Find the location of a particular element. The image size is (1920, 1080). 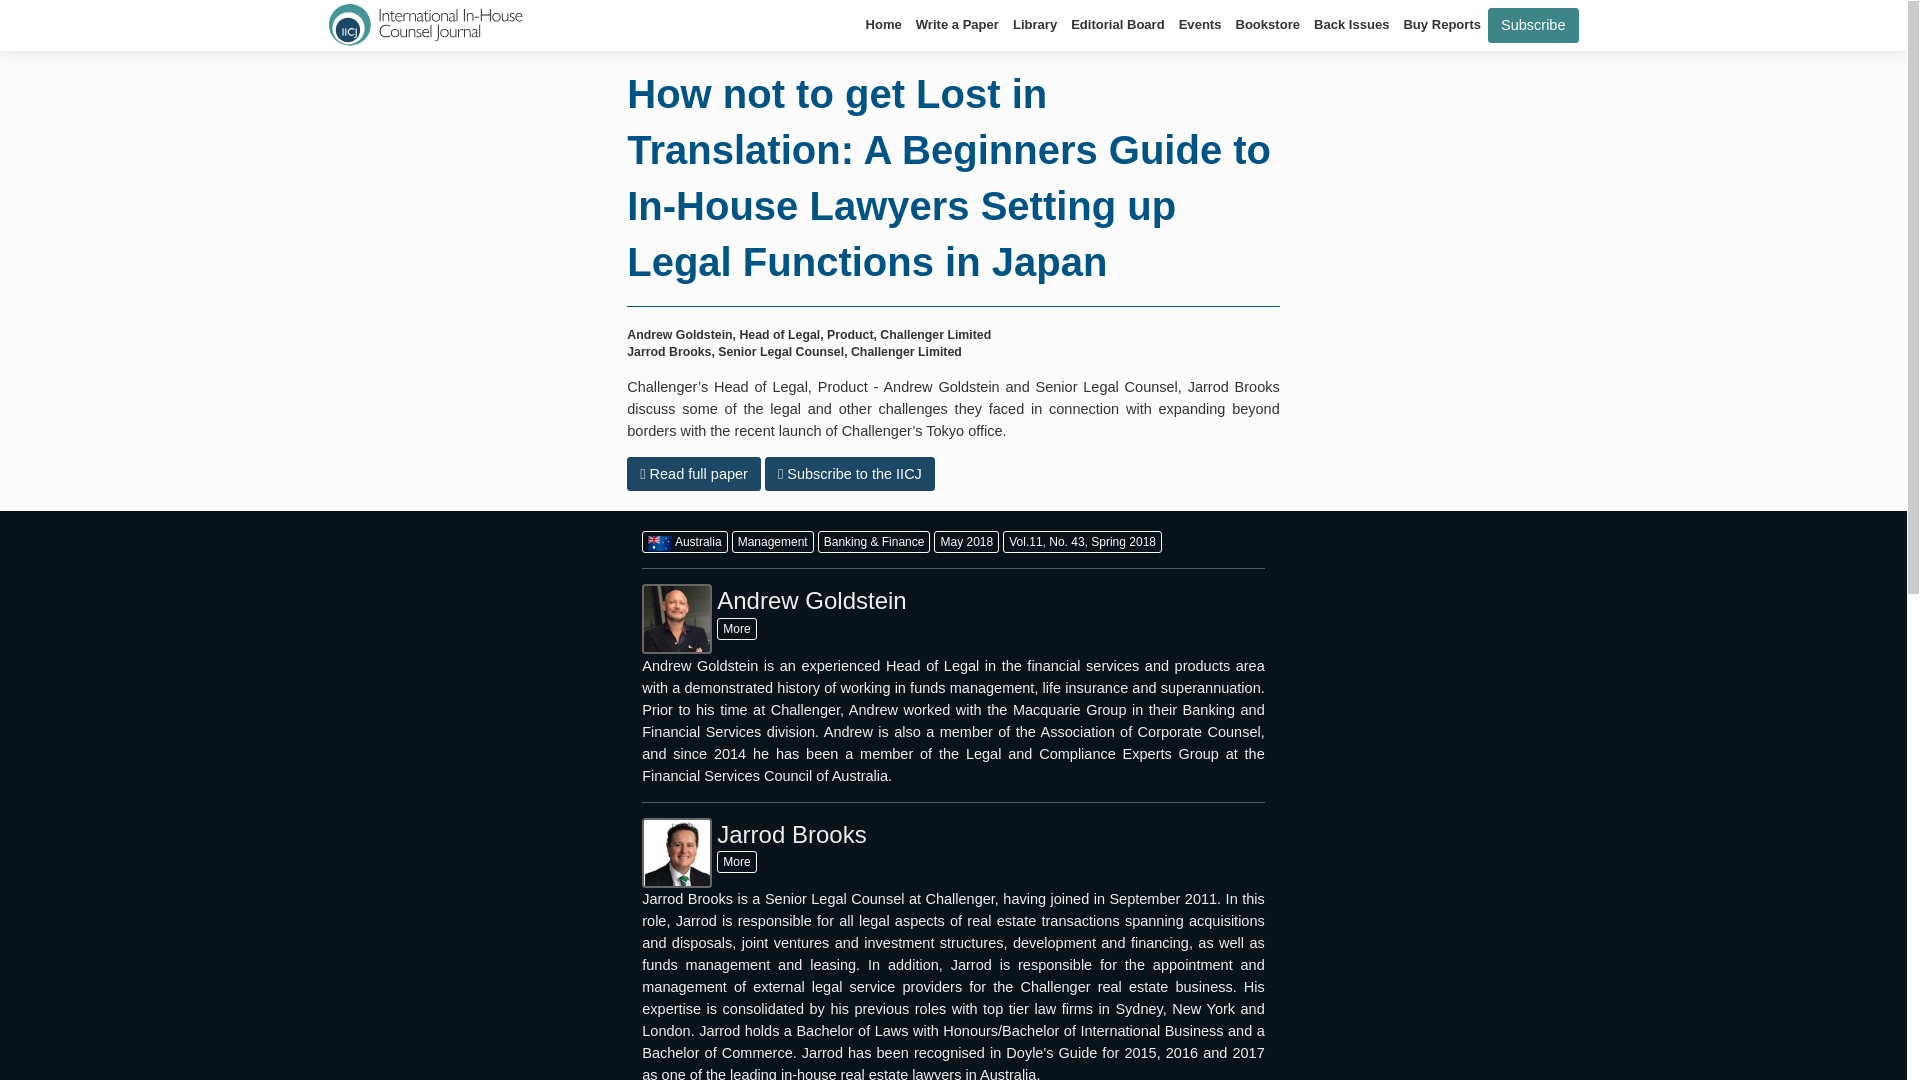

Editorial Board is located at coordinates (1117, 24).